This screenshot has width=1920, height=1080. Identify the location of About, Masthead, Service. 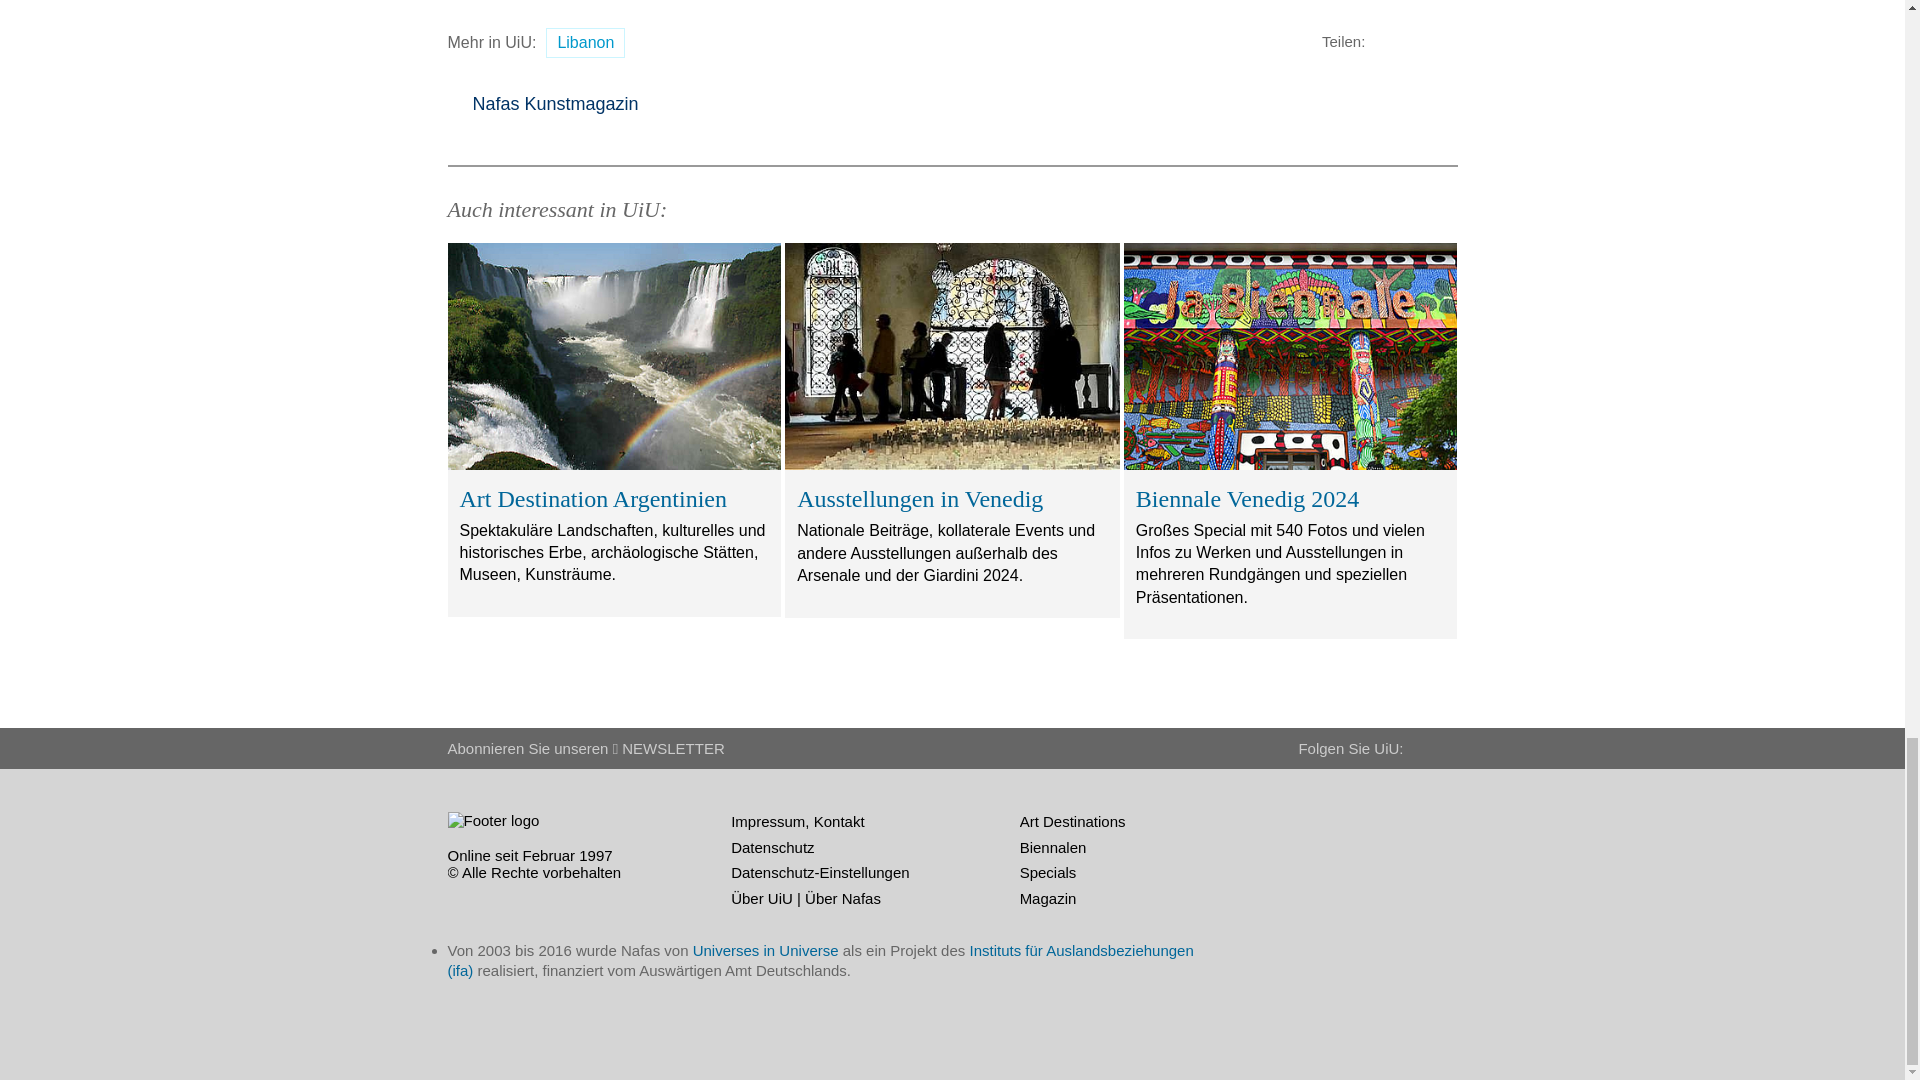
(530, 855).